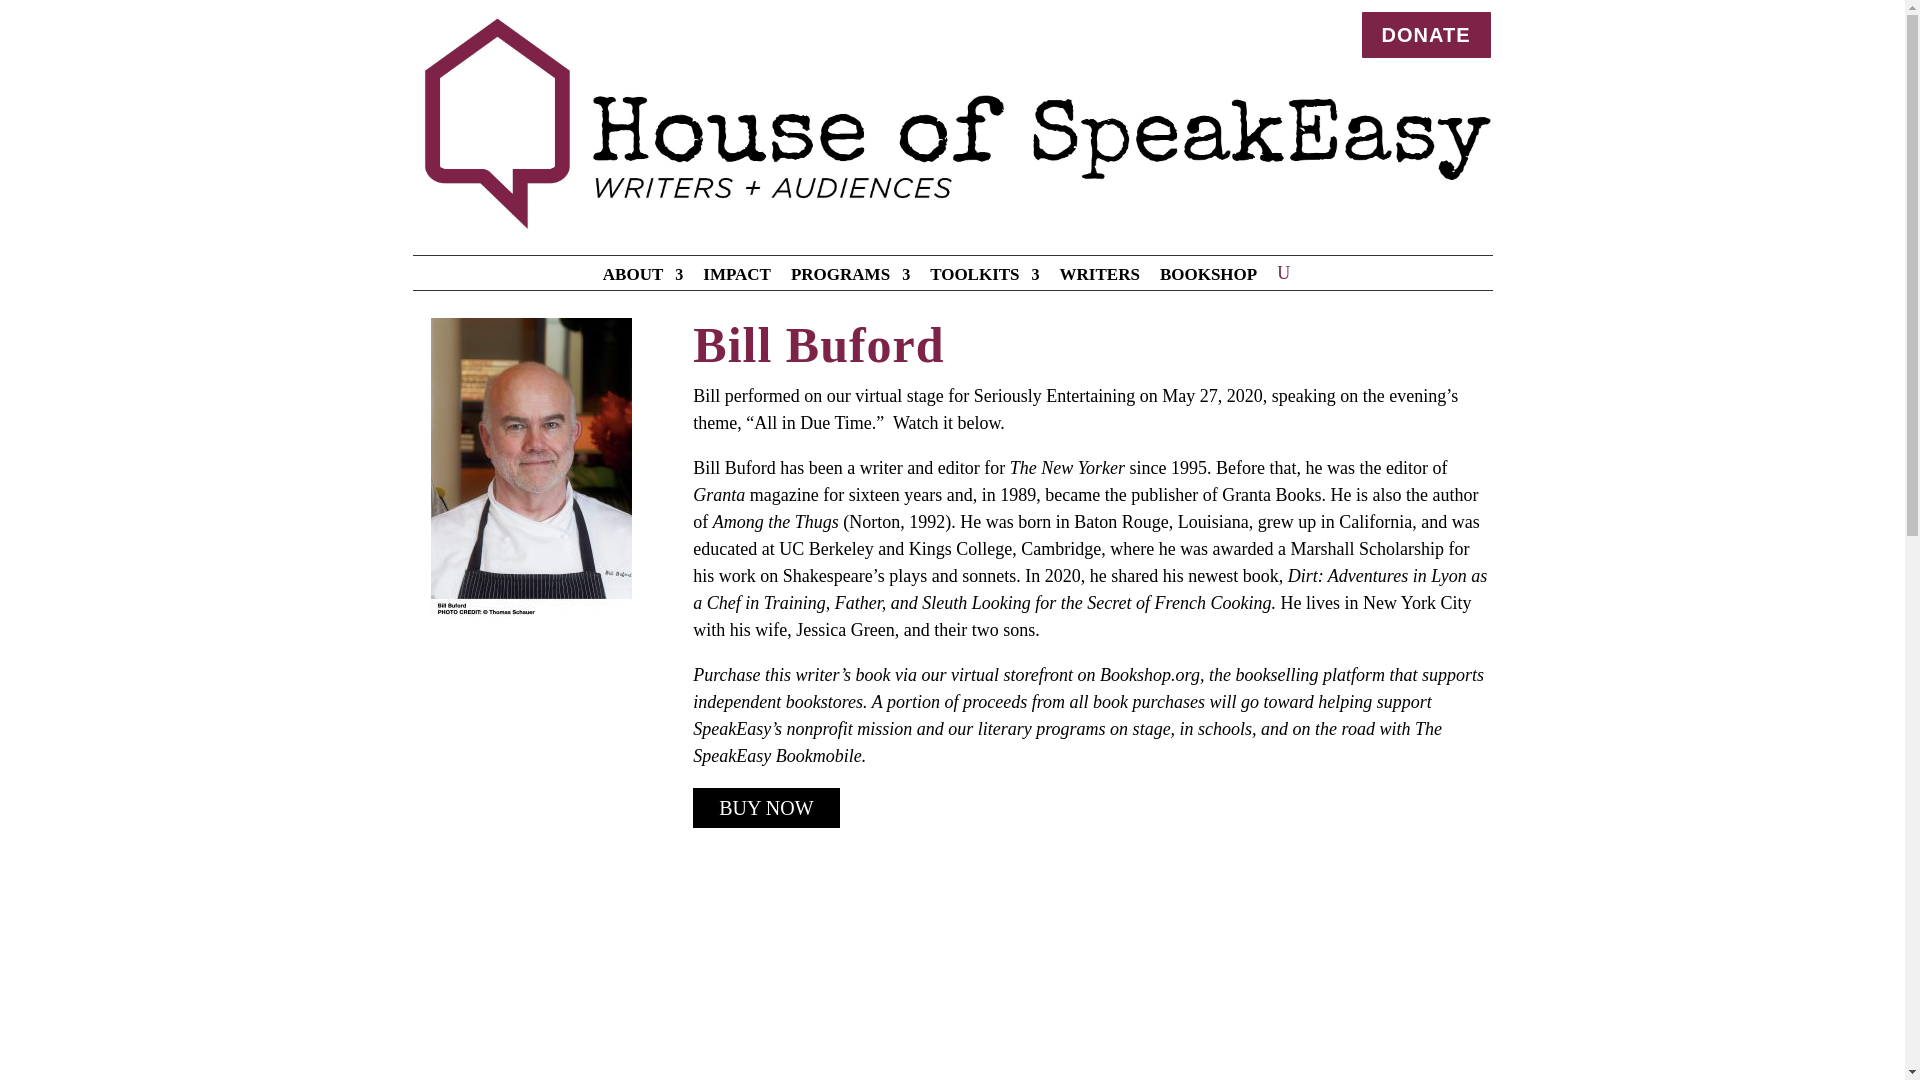 Image resolution: width=1920 pixels, height=1080 pixels. I want to click on IMPACT, so click(736, 278).